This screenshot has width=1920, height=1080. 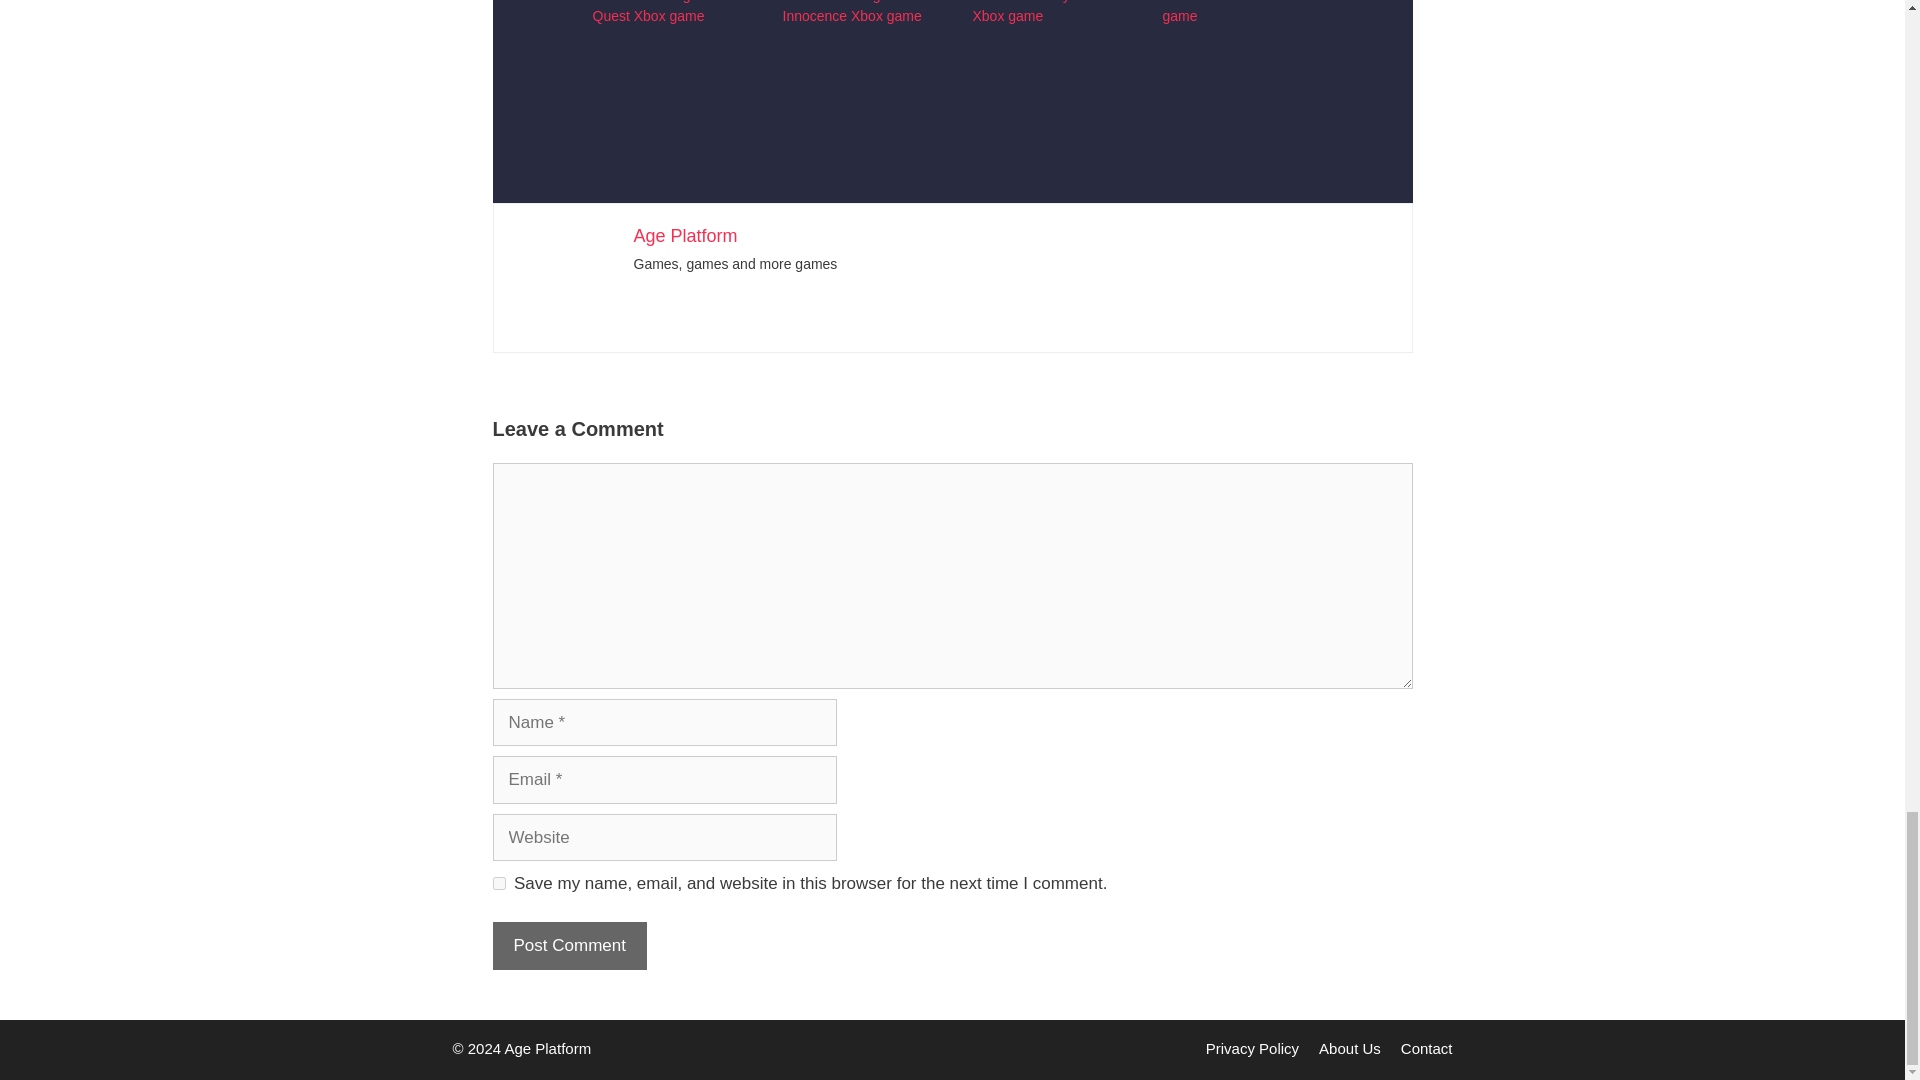 What do you see at coordinates (685, 236) in the screenshot?
I see `Age Platform` at bounding box center [685, 236].